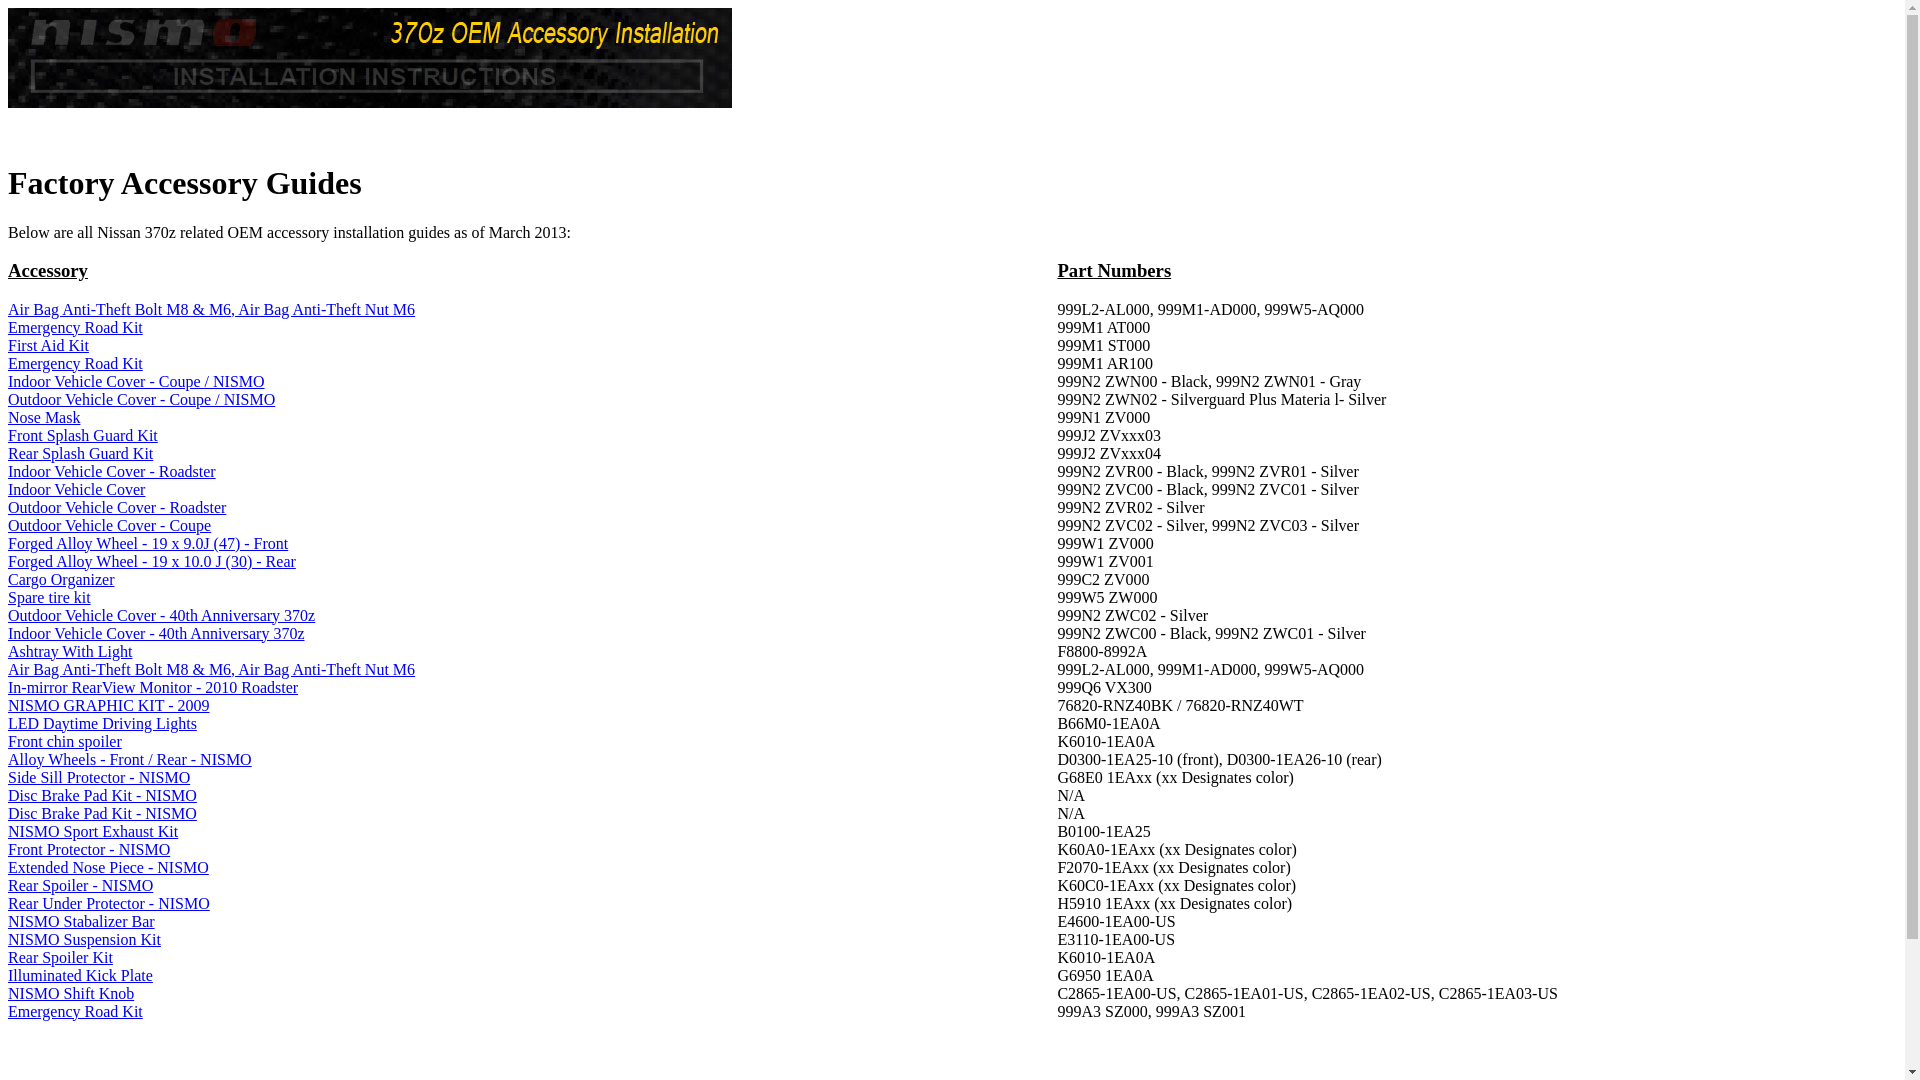 The width and height of the screenshot is (1920, 1080). Describe the element at coordinates (60, 958) in the screenshot. I see `Rear Spoiler Kit` at that location.